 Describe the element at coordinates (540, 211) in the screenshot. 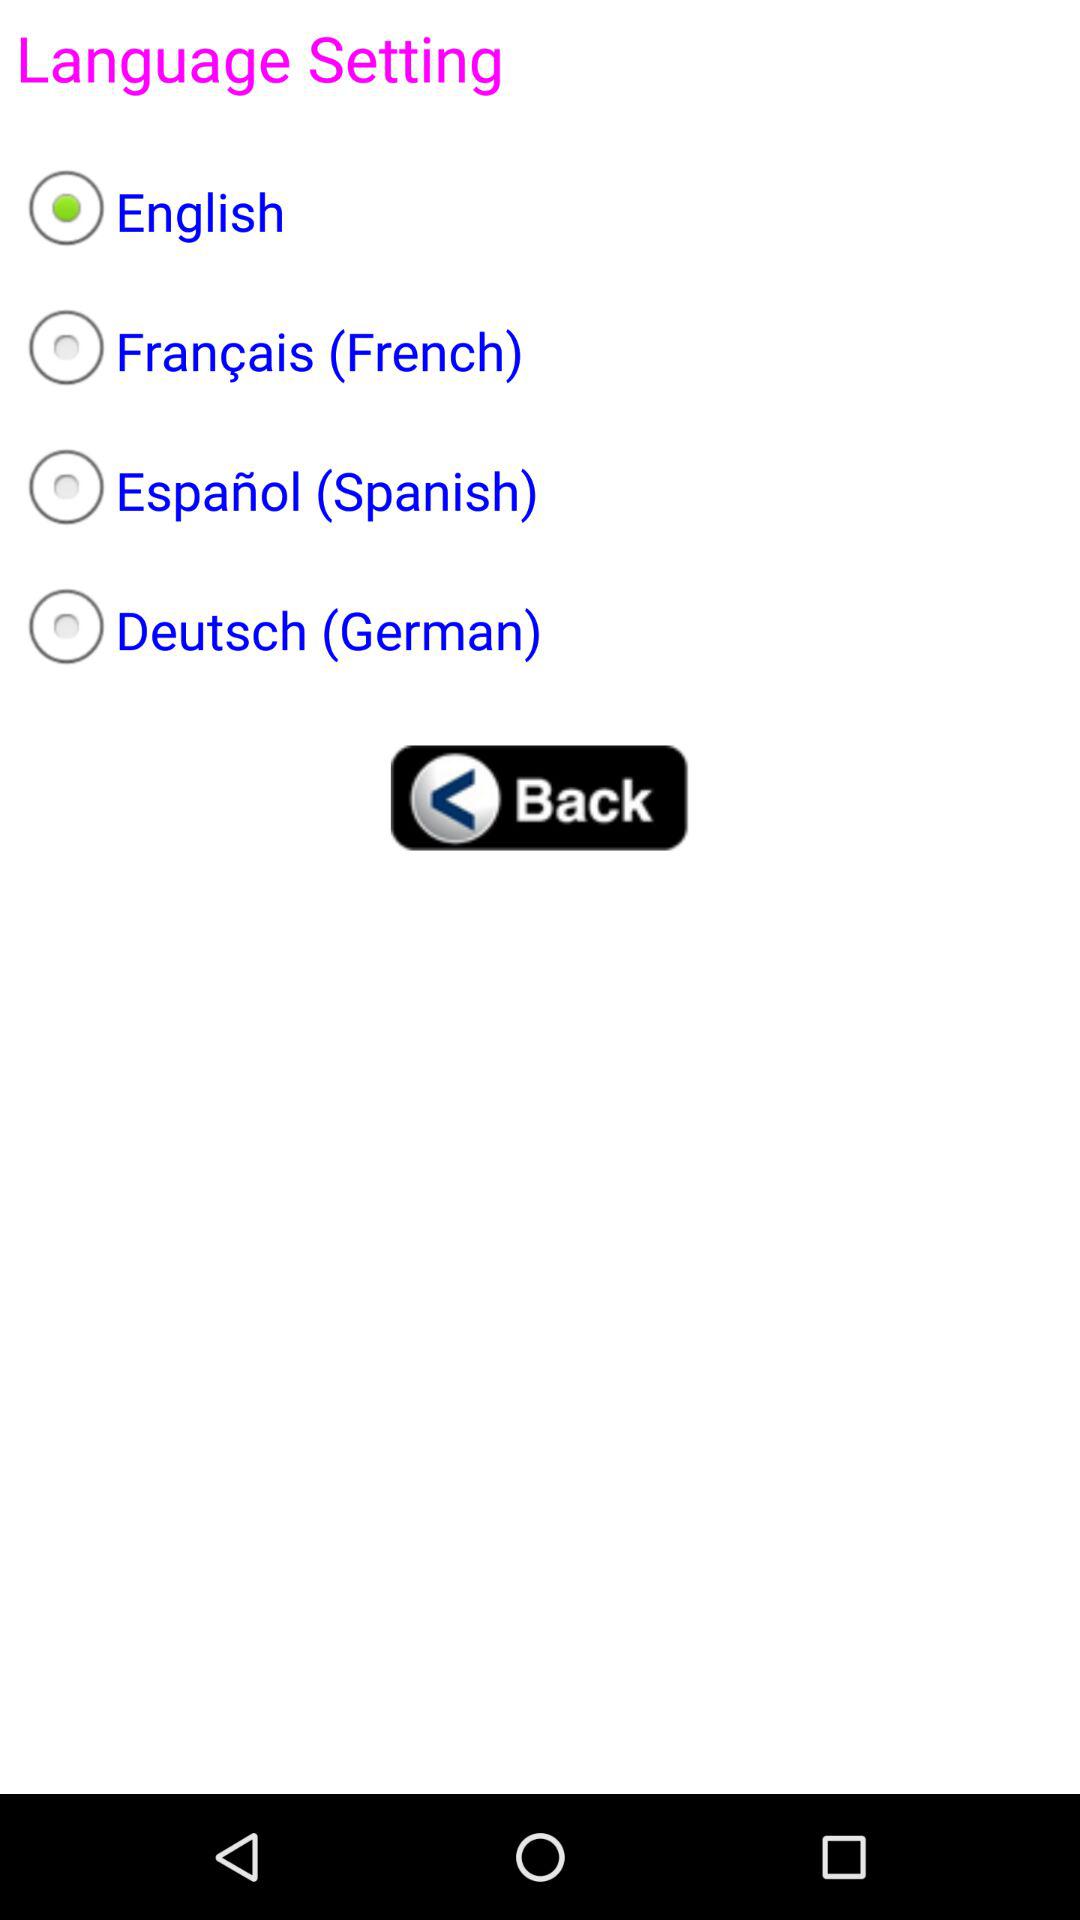

I see `tap the english item` at that location.